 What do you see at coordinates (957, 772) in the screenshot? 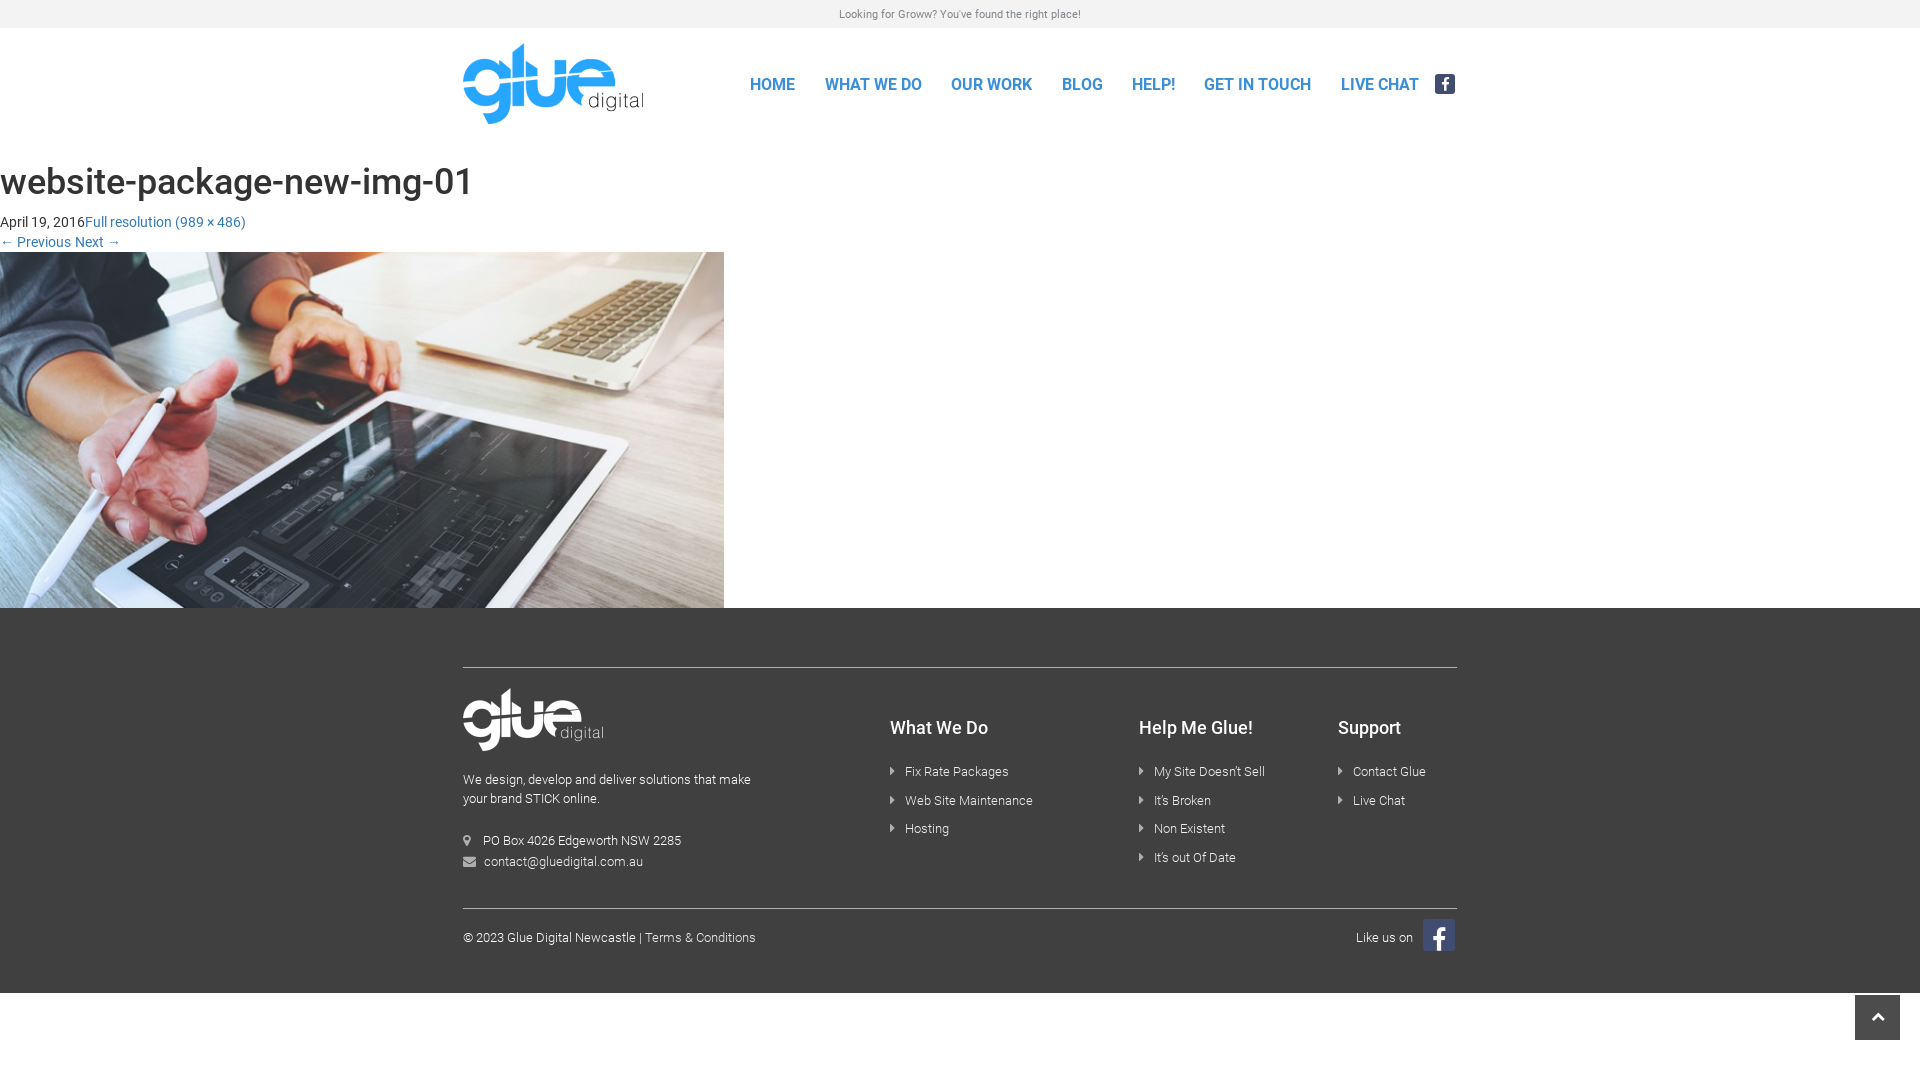
I see `Fix Rate Packages` at bounding box center [957, 772].